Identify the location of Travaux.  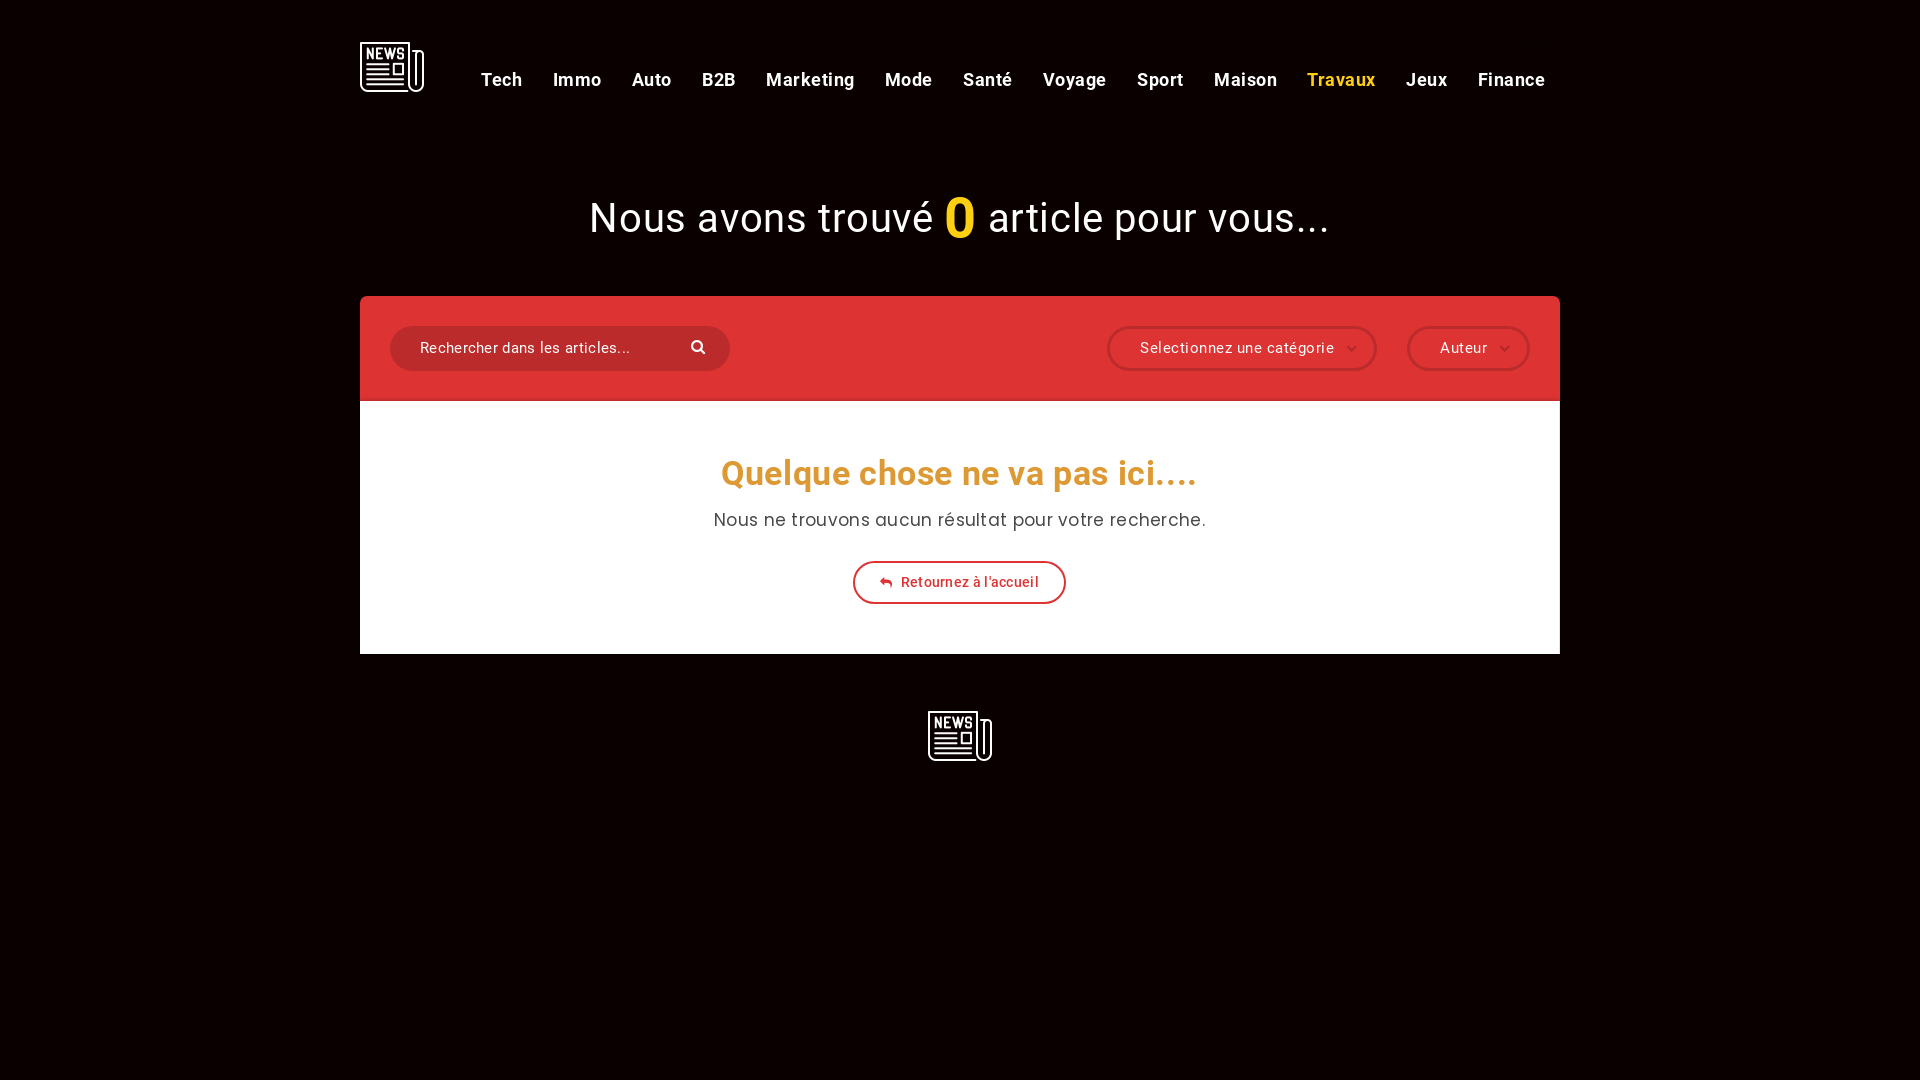
(1342, 80).